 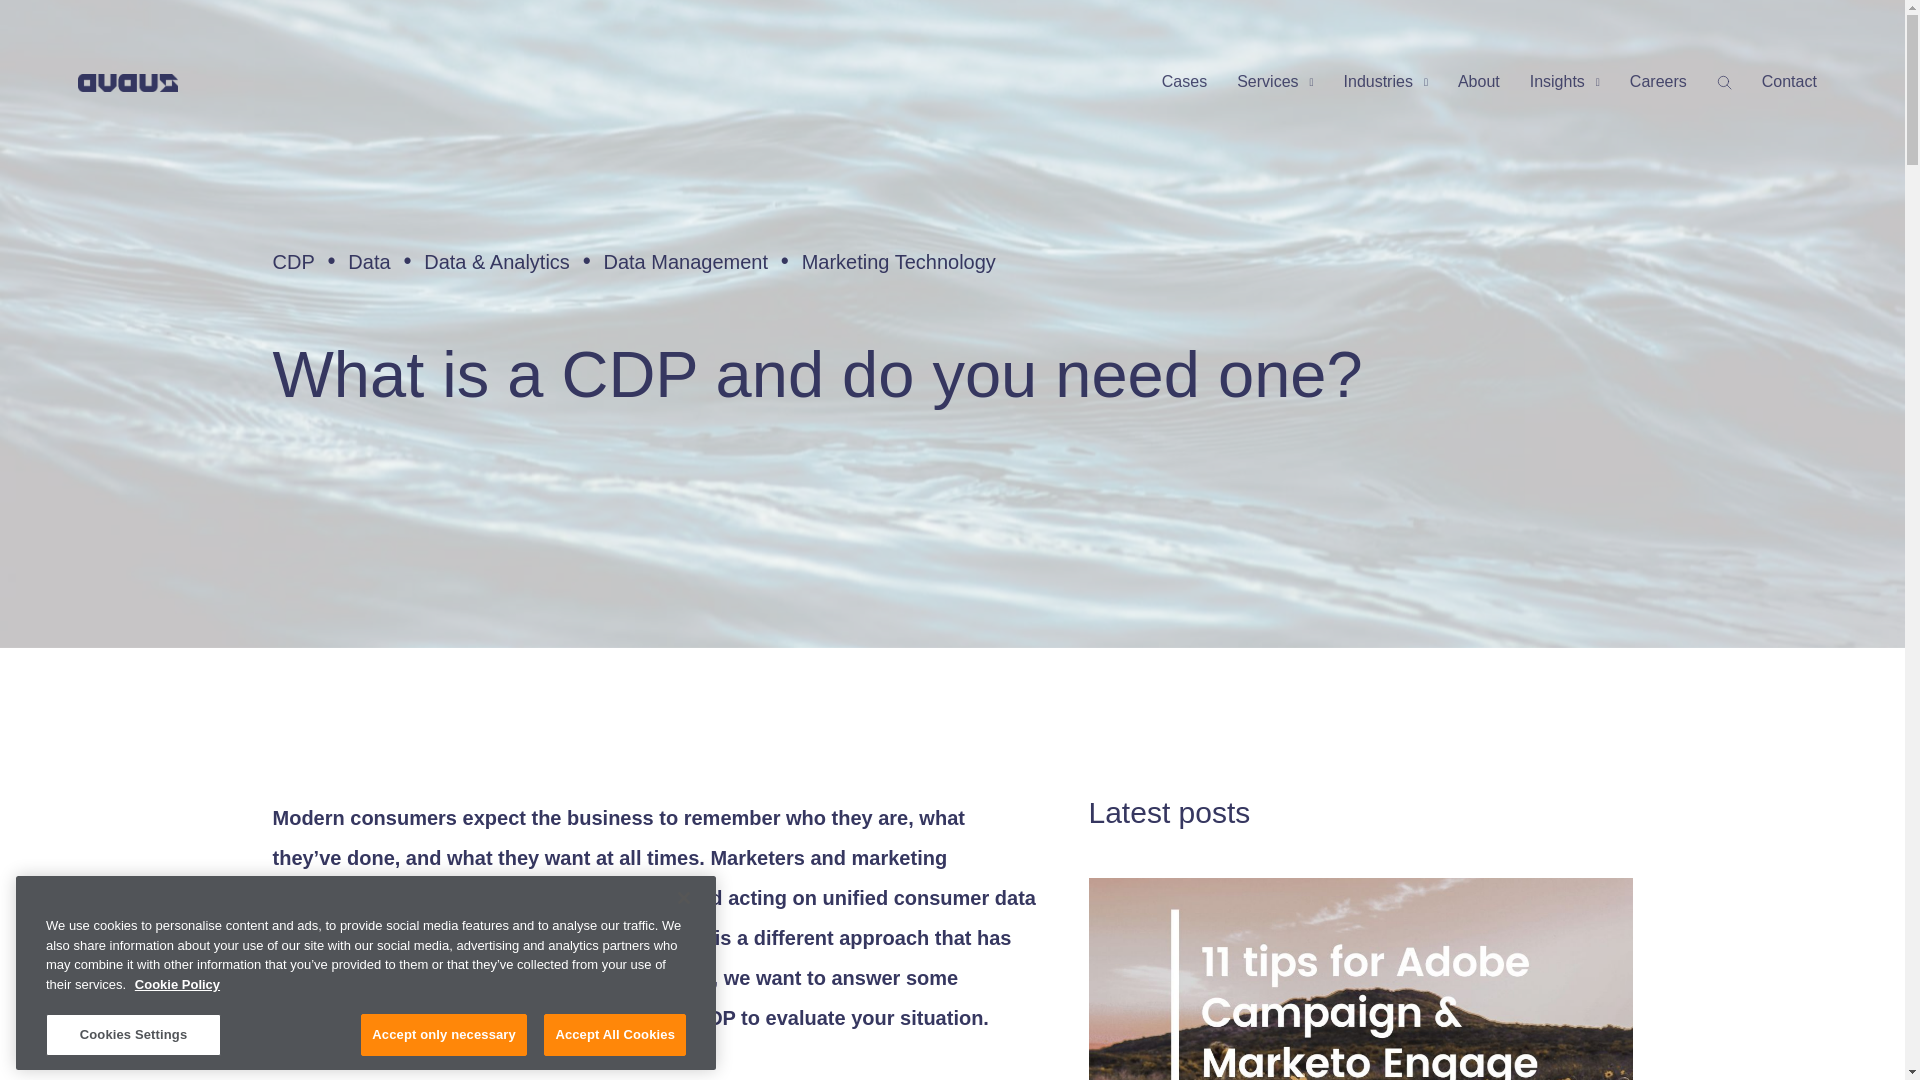 What do you see at coordinates (1274, 82) in the screenshot?
I see `Services` at bounding box center [1274, 82].